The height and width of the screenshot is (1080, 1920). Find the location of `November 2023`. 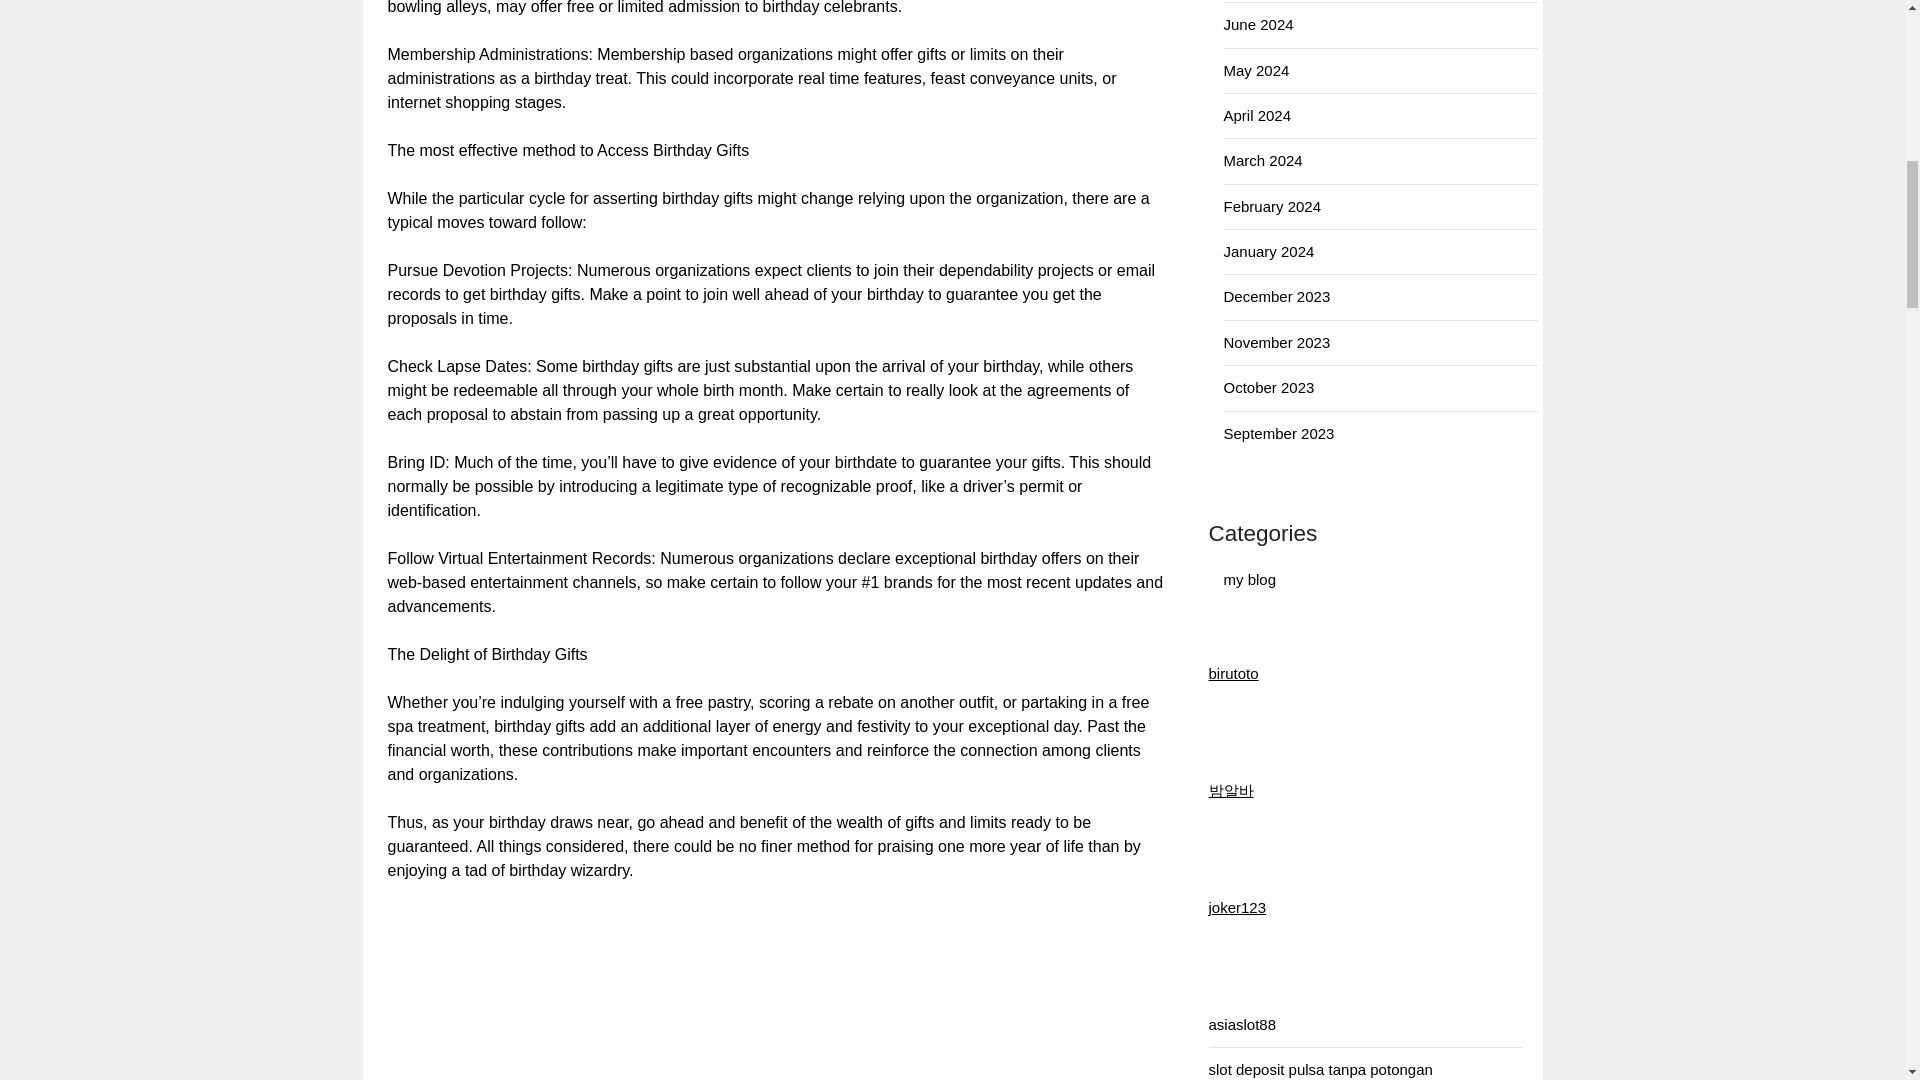

November 2023 is located at coordinates (1277, 342).